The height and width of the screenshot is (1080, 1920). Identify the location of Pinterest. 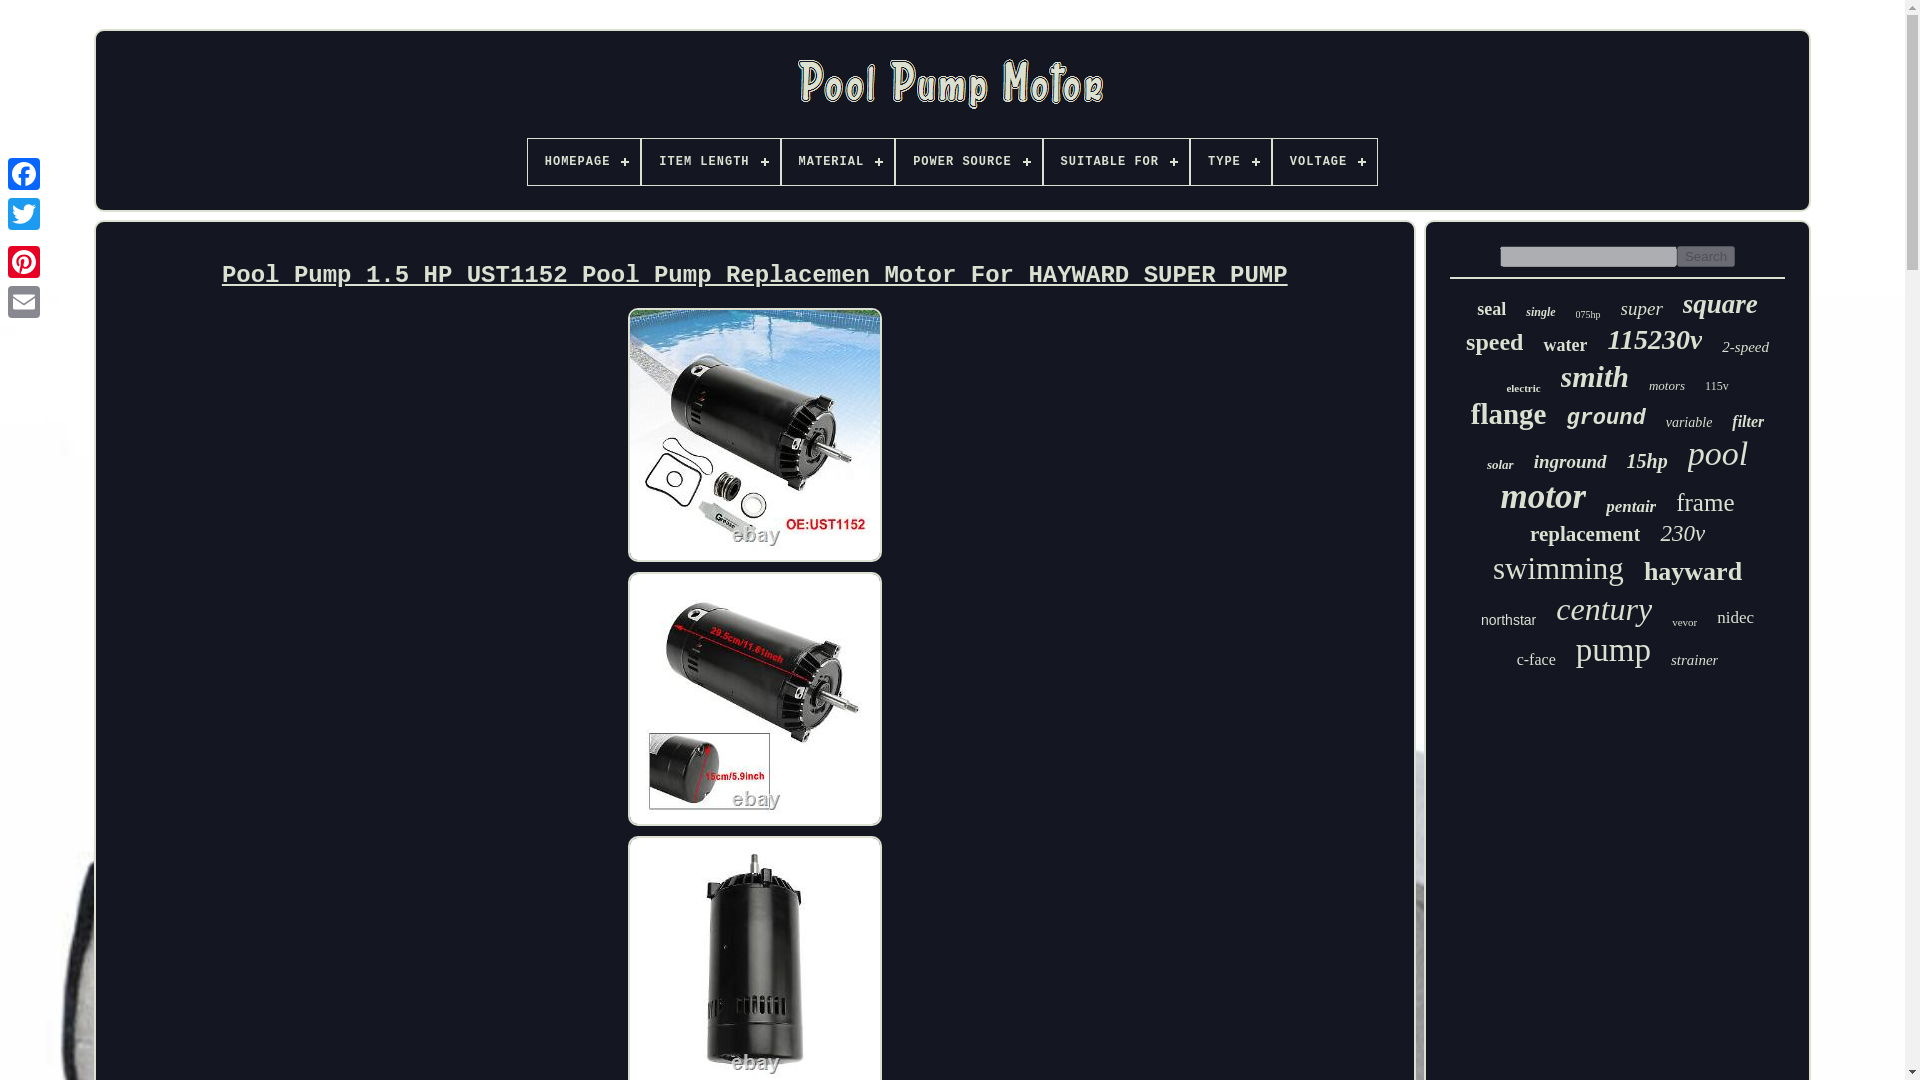
(24, 261).